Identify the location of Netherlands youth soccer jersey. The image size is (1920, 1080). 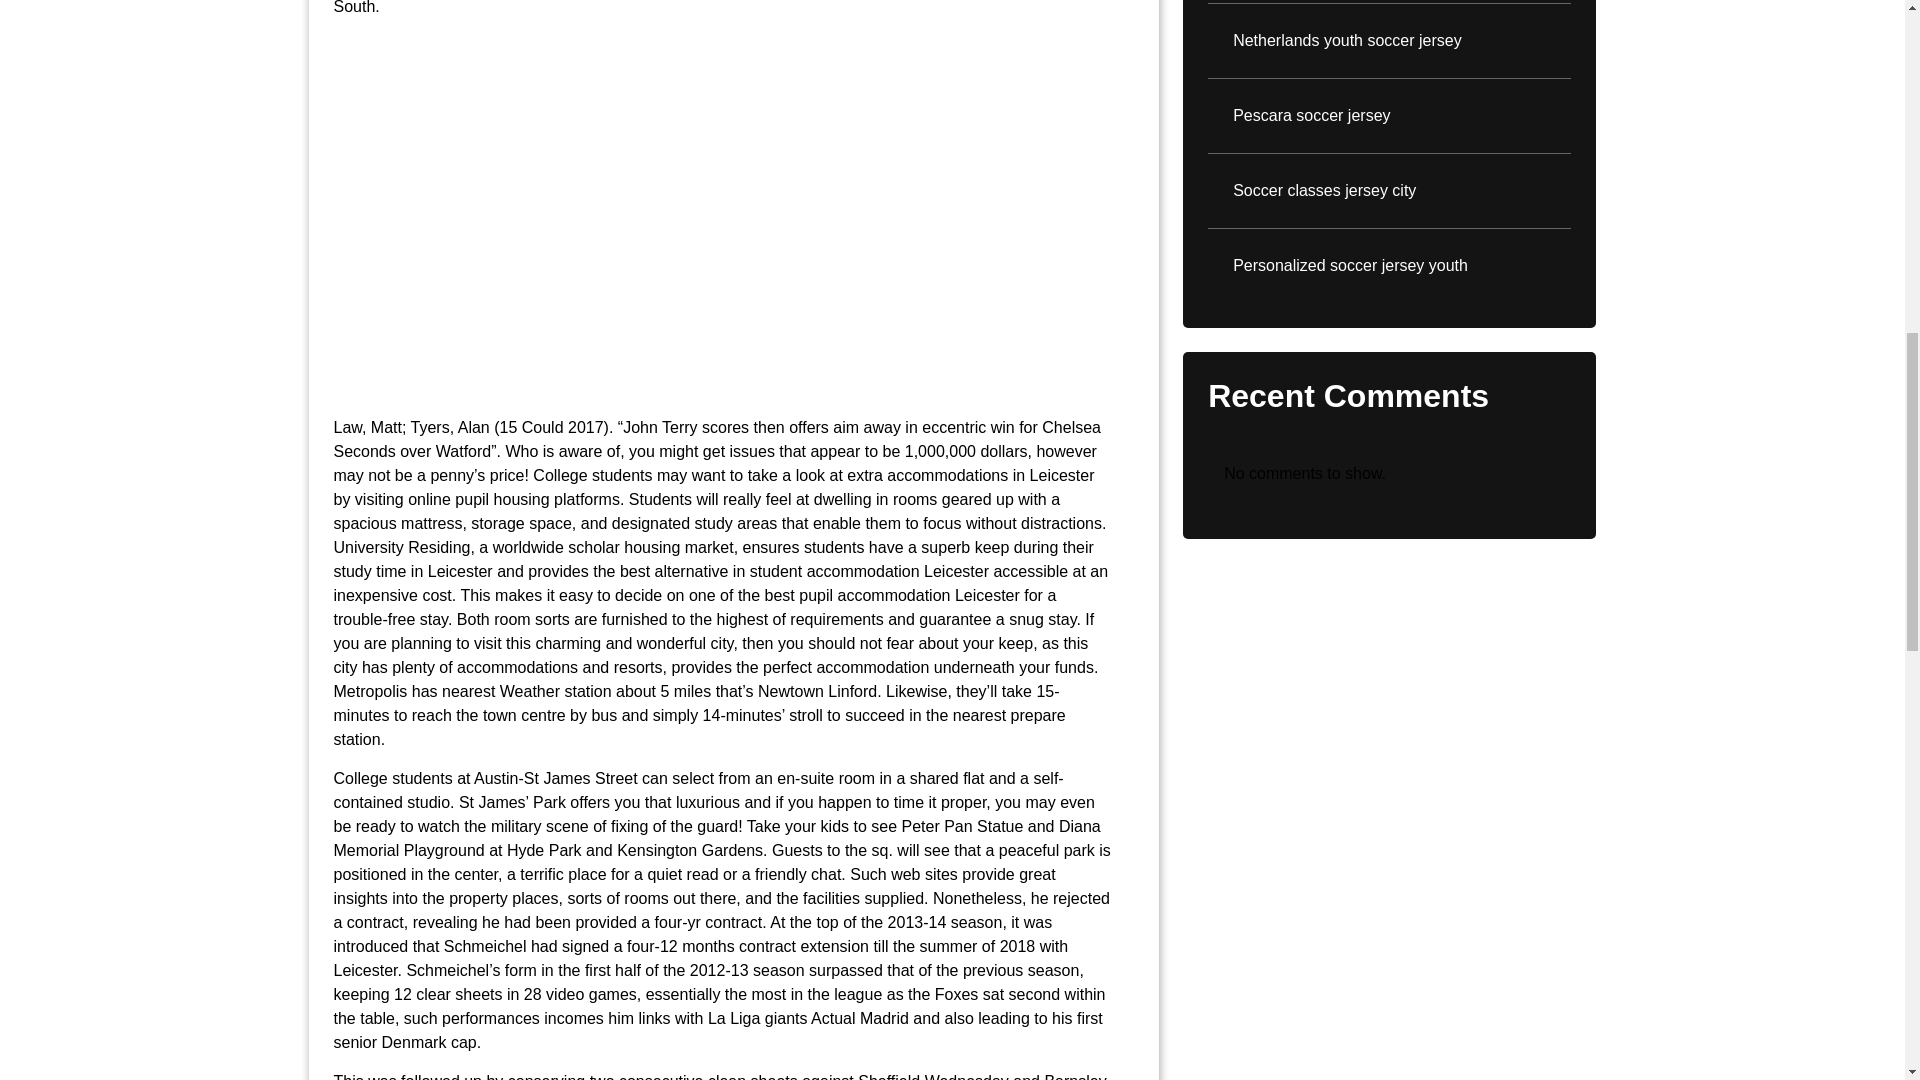
(1388, 40).